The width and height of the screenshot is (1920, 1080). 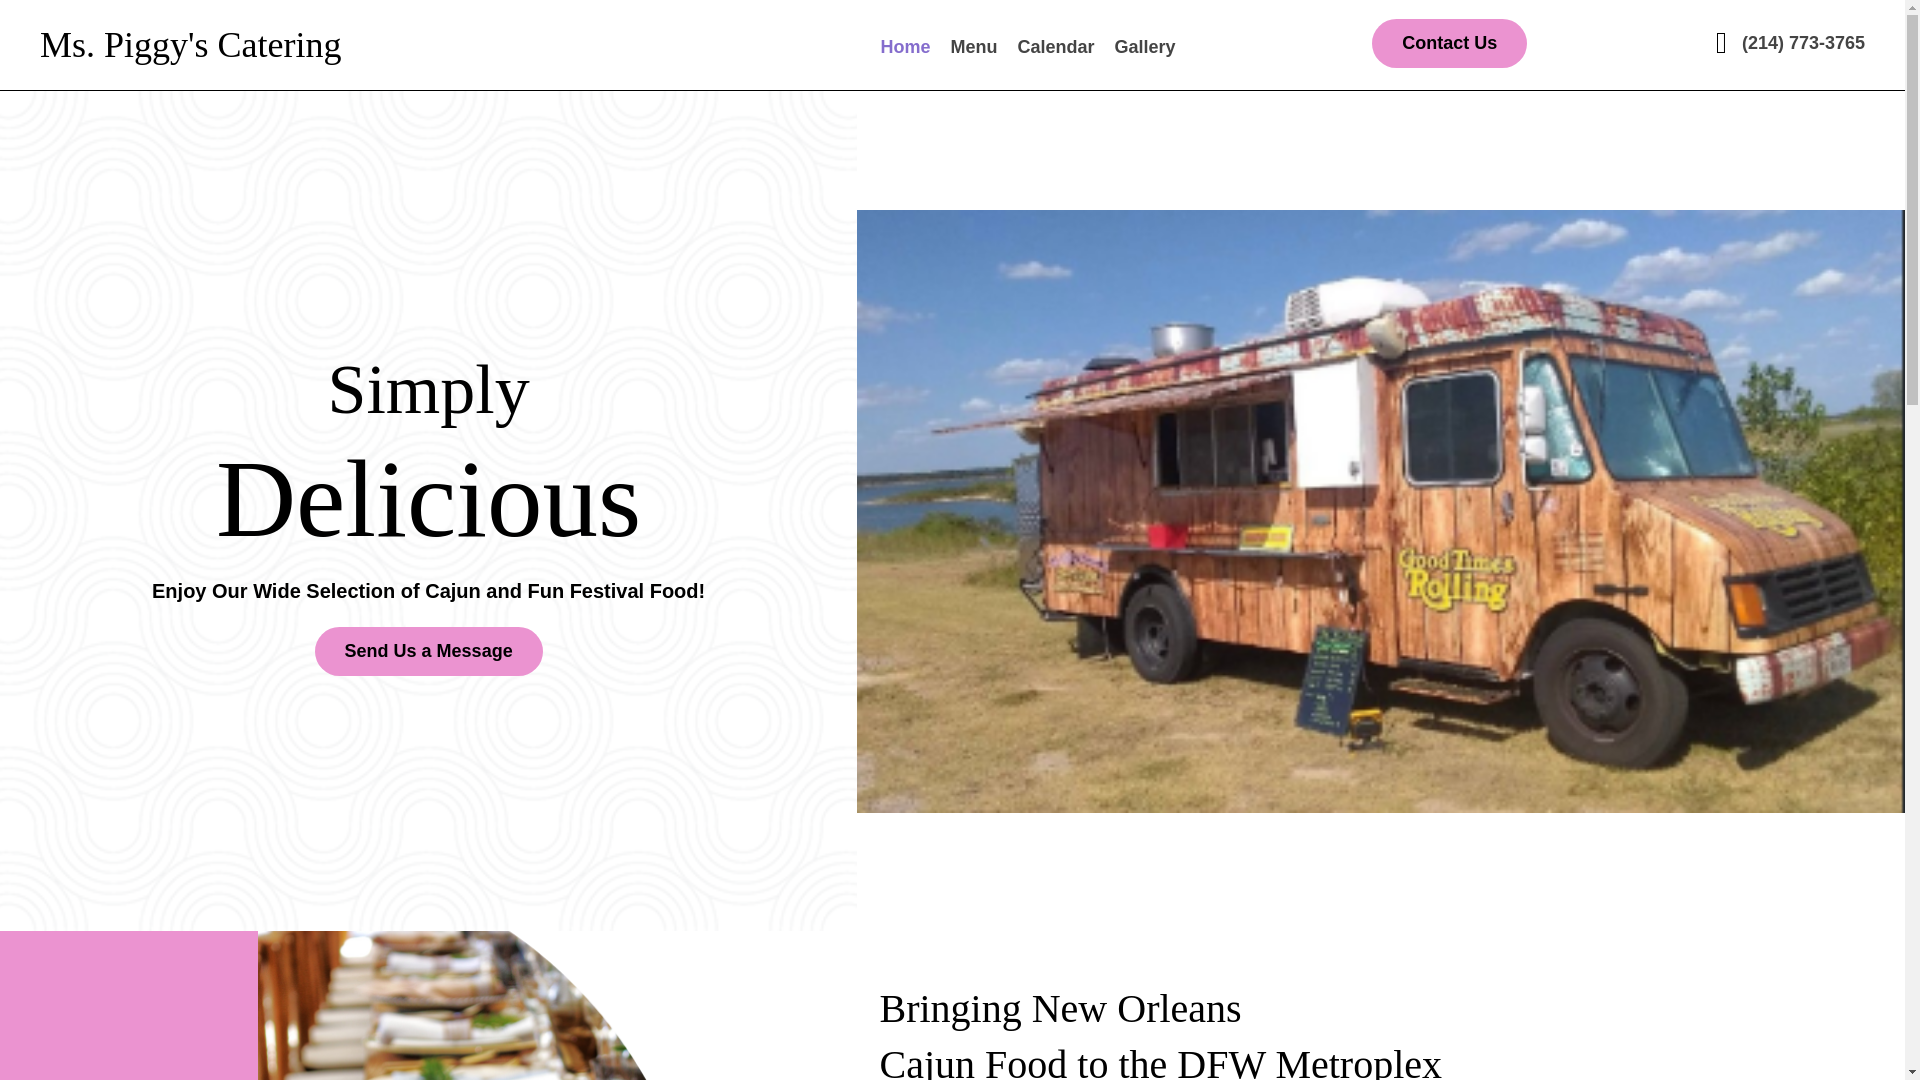 What do you see at coordinates (974, 47) in the screenshot?
I see `Menu` at bounding box center [974, 47].